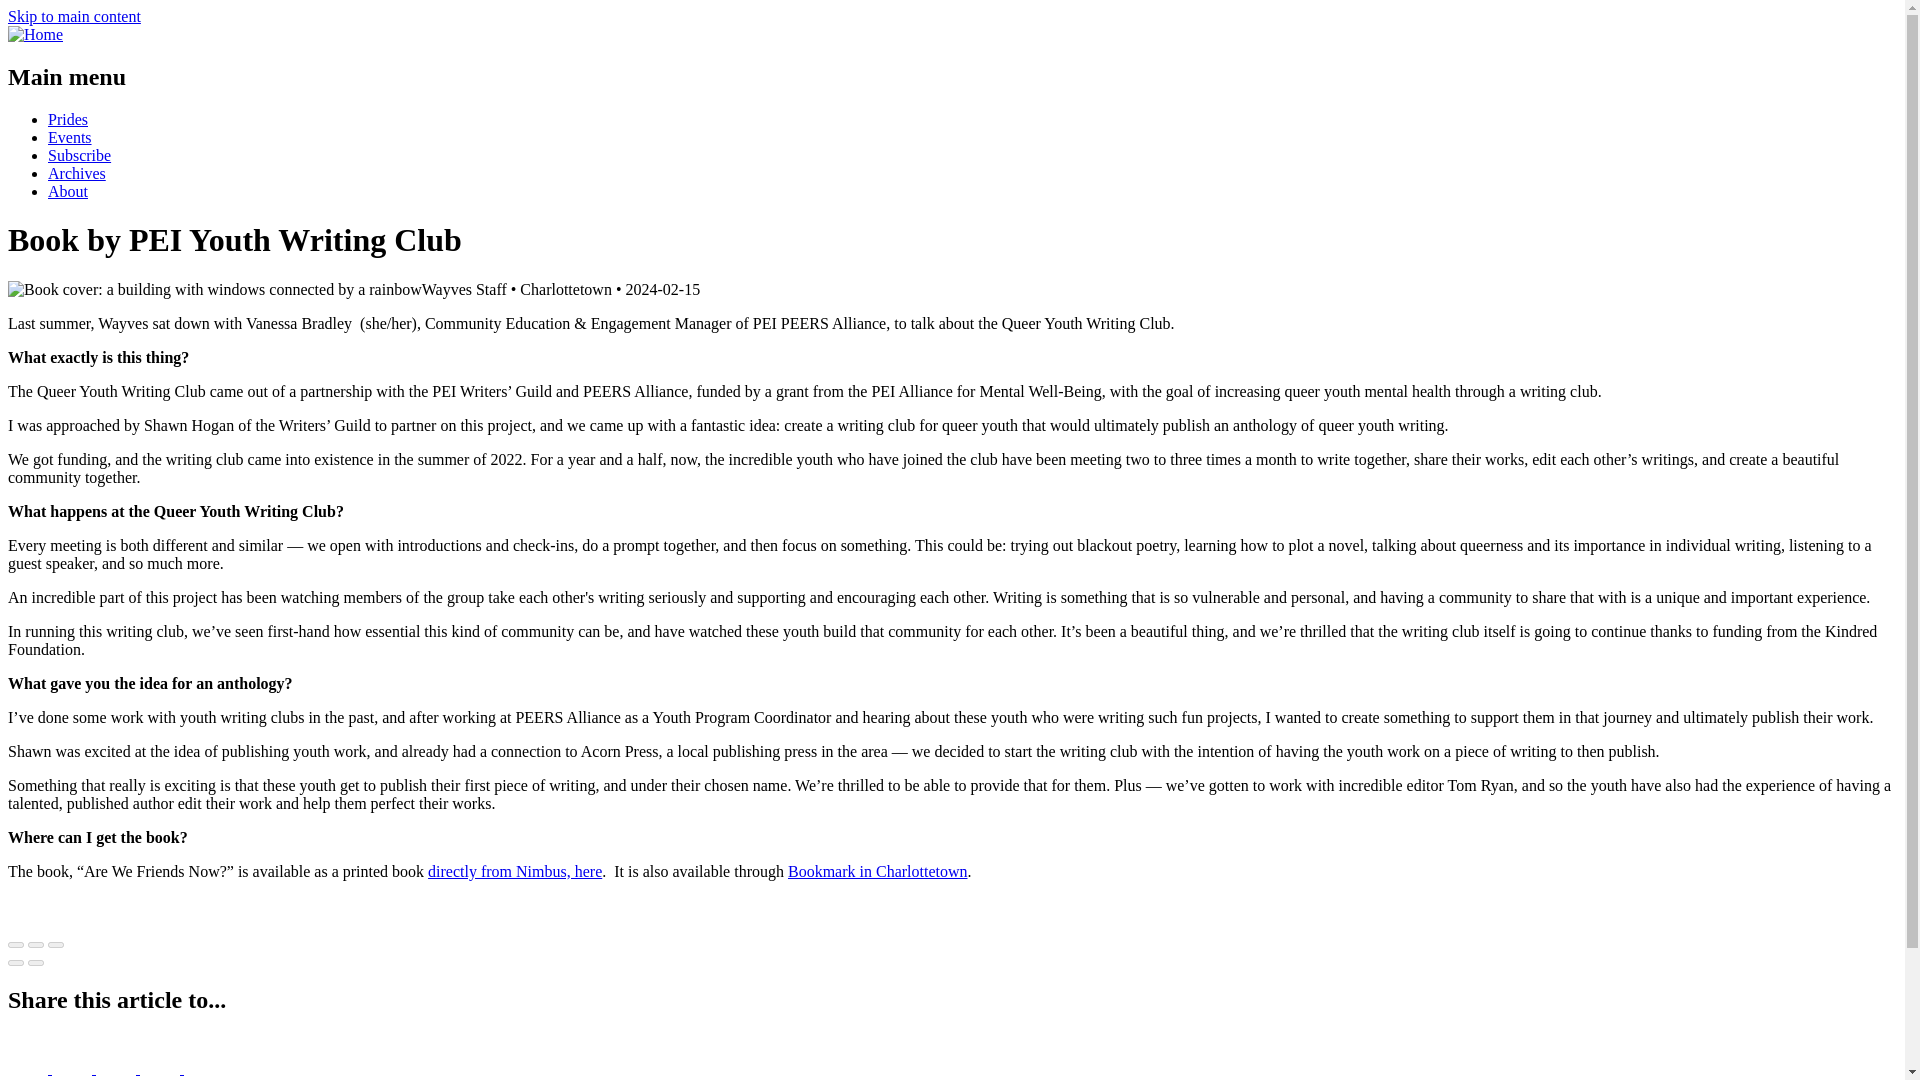 This screenshot has width=1920, height=1080. Describe the element at coordinates (118, 1068) in the screenshot. I see `Share to Linkedin` at that location.